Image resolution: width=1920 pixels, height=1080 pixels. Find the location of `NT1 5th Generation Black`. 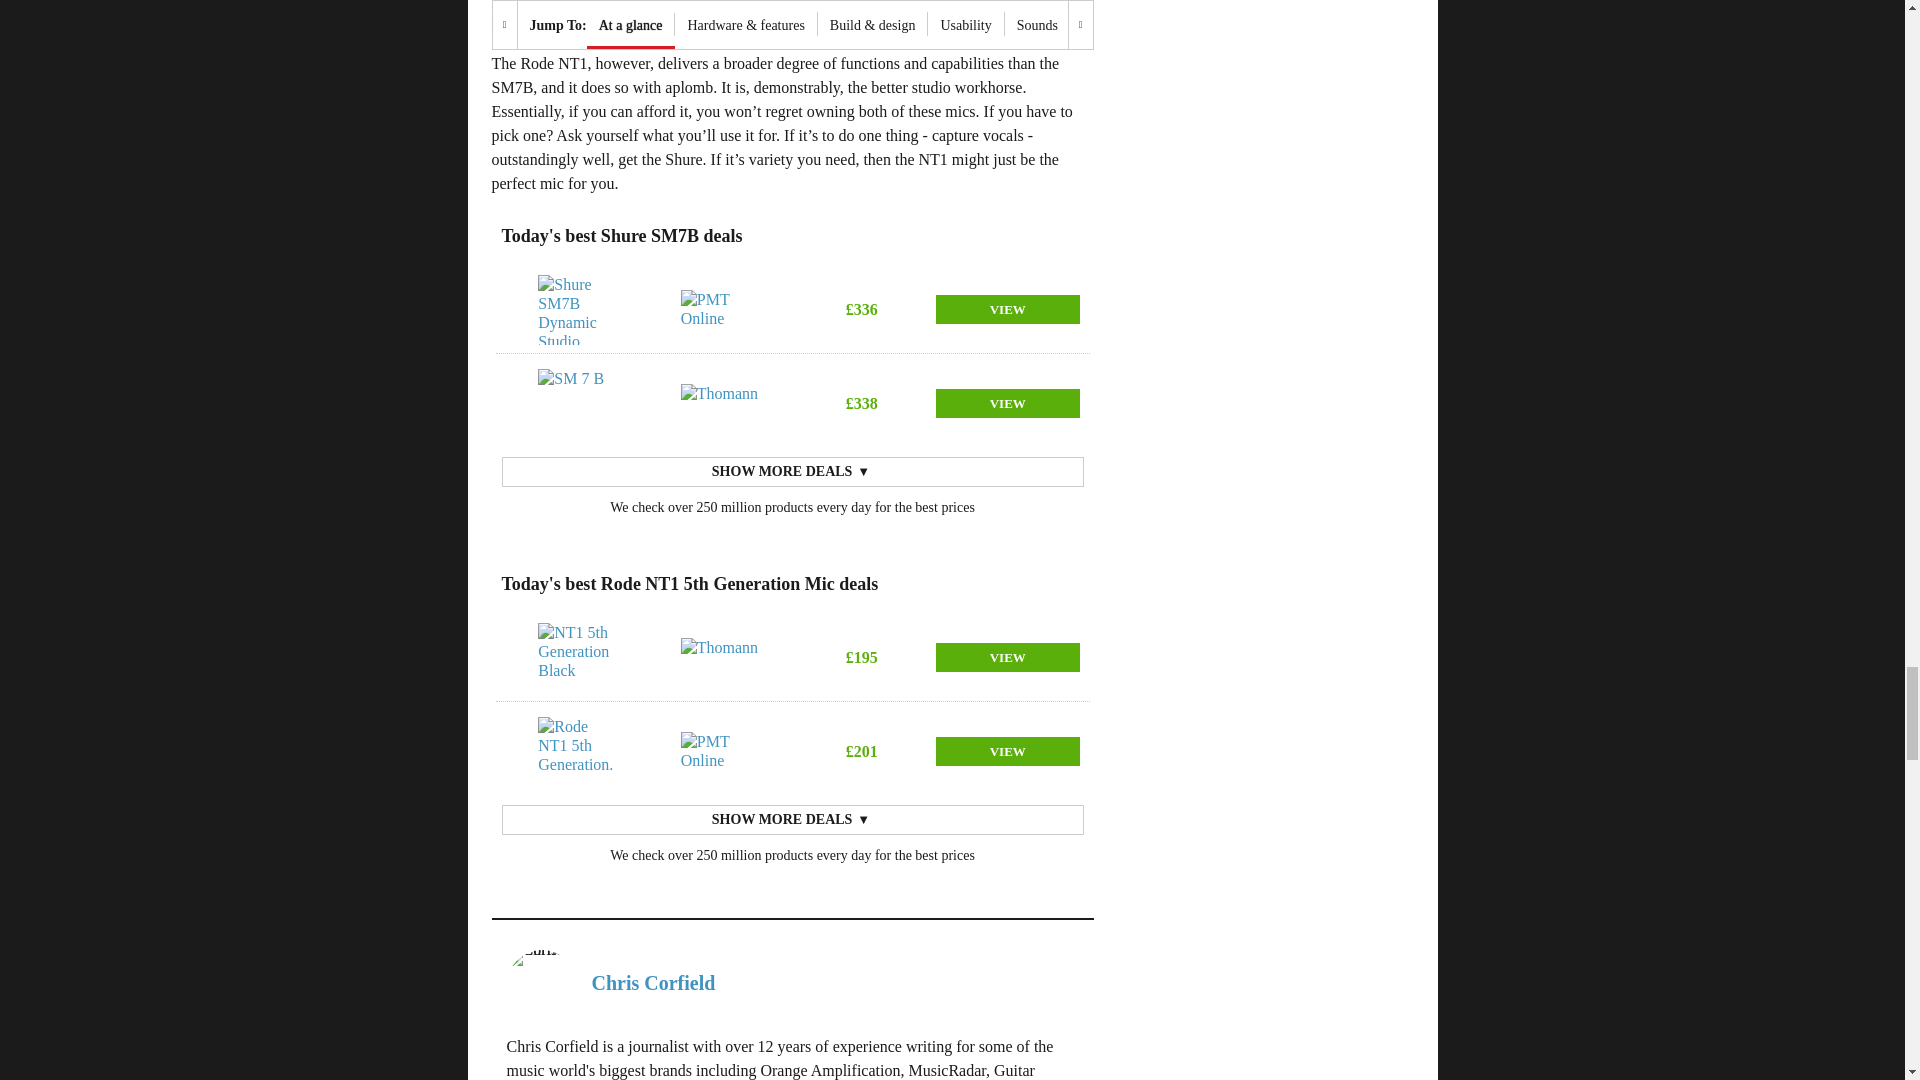

NT1 5th Generation Black is located at coordinates (576, 658).